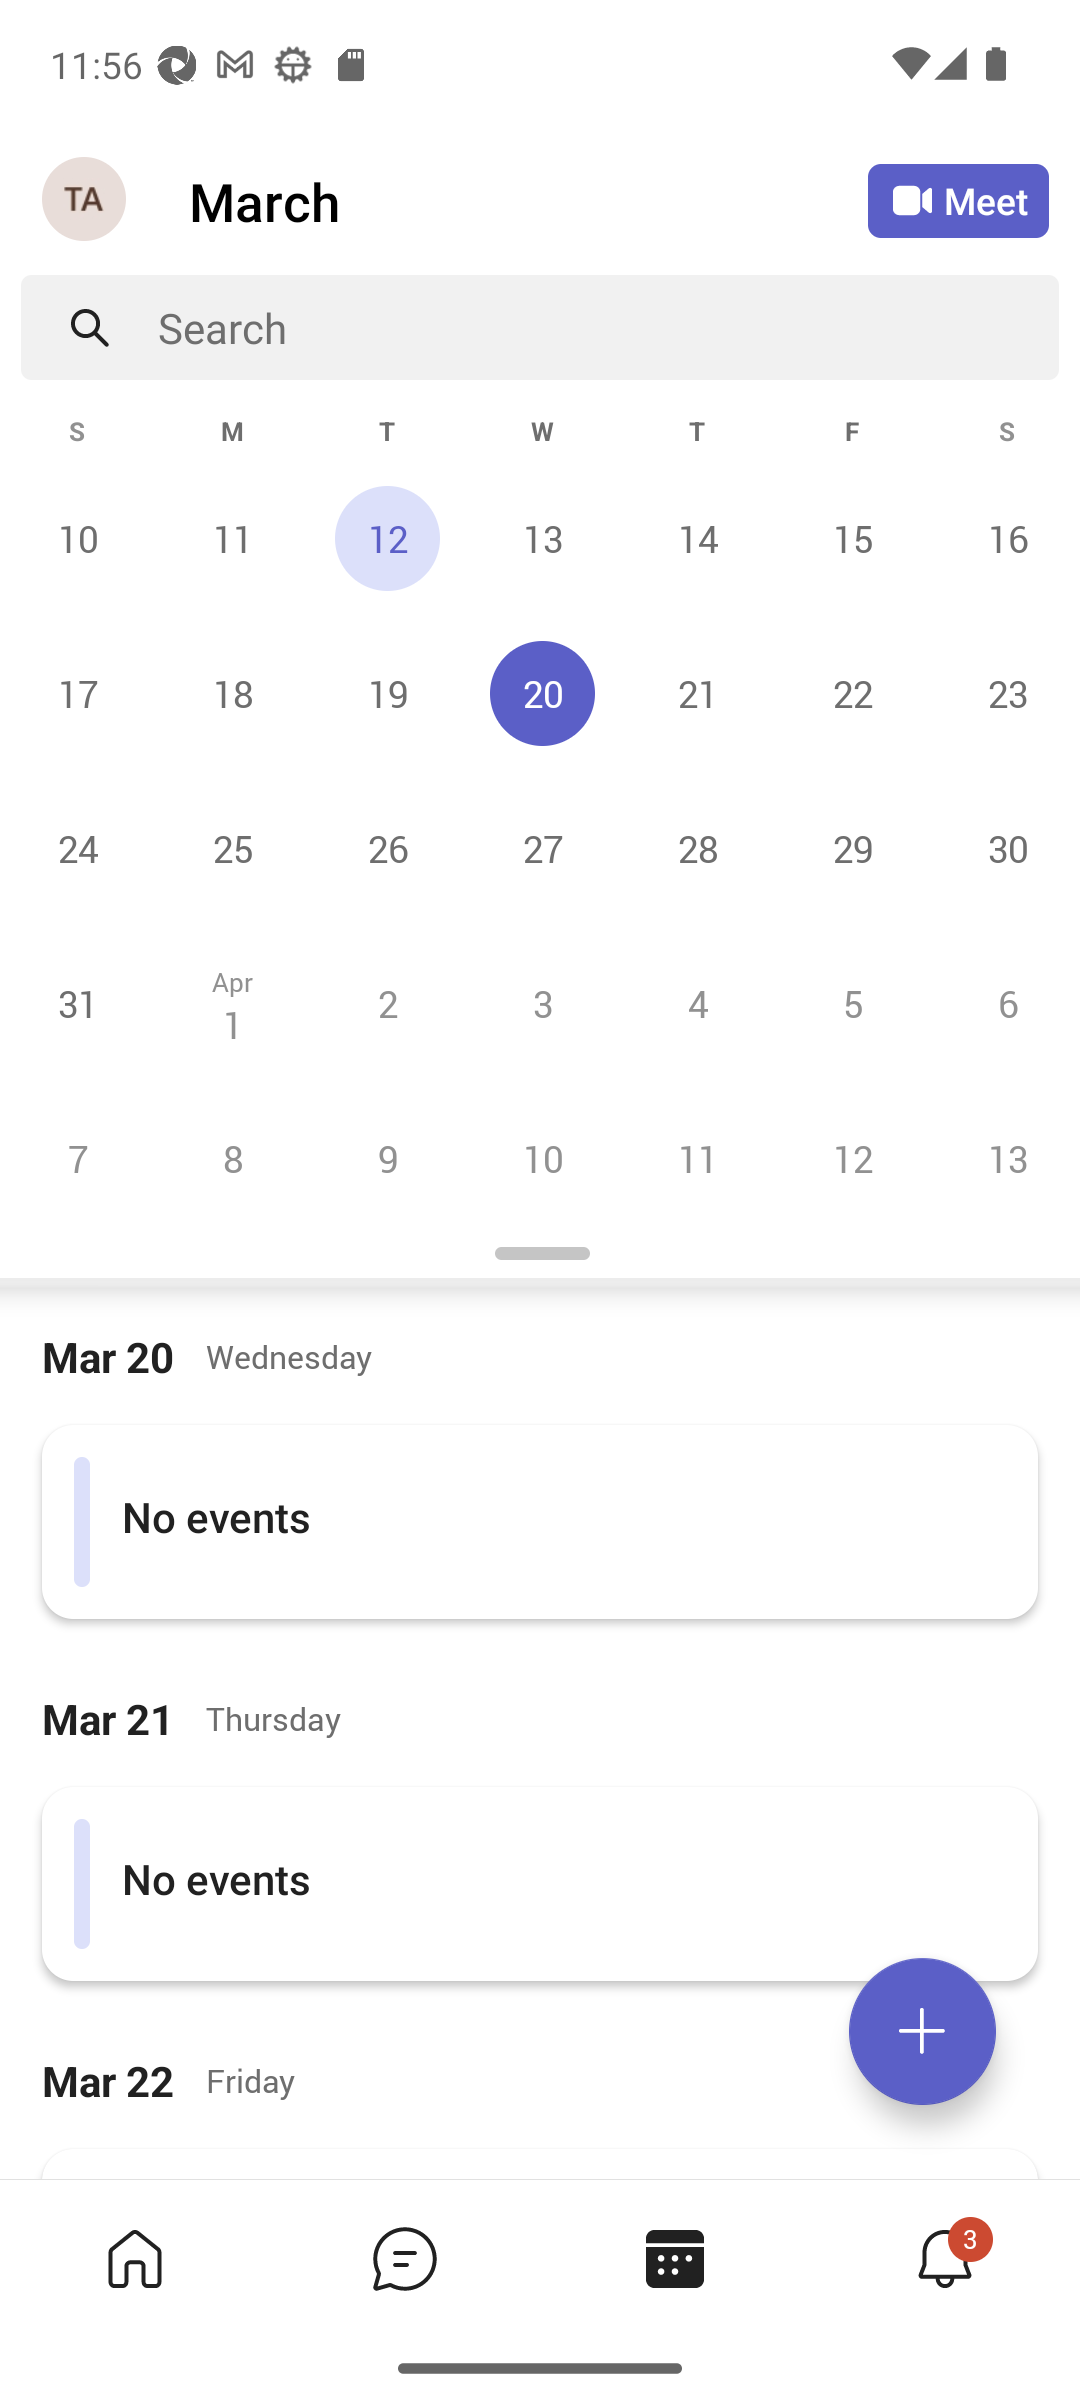 The image size is (1080, 2400). I want to click on Monday, March 18 18, so click(232, 693).